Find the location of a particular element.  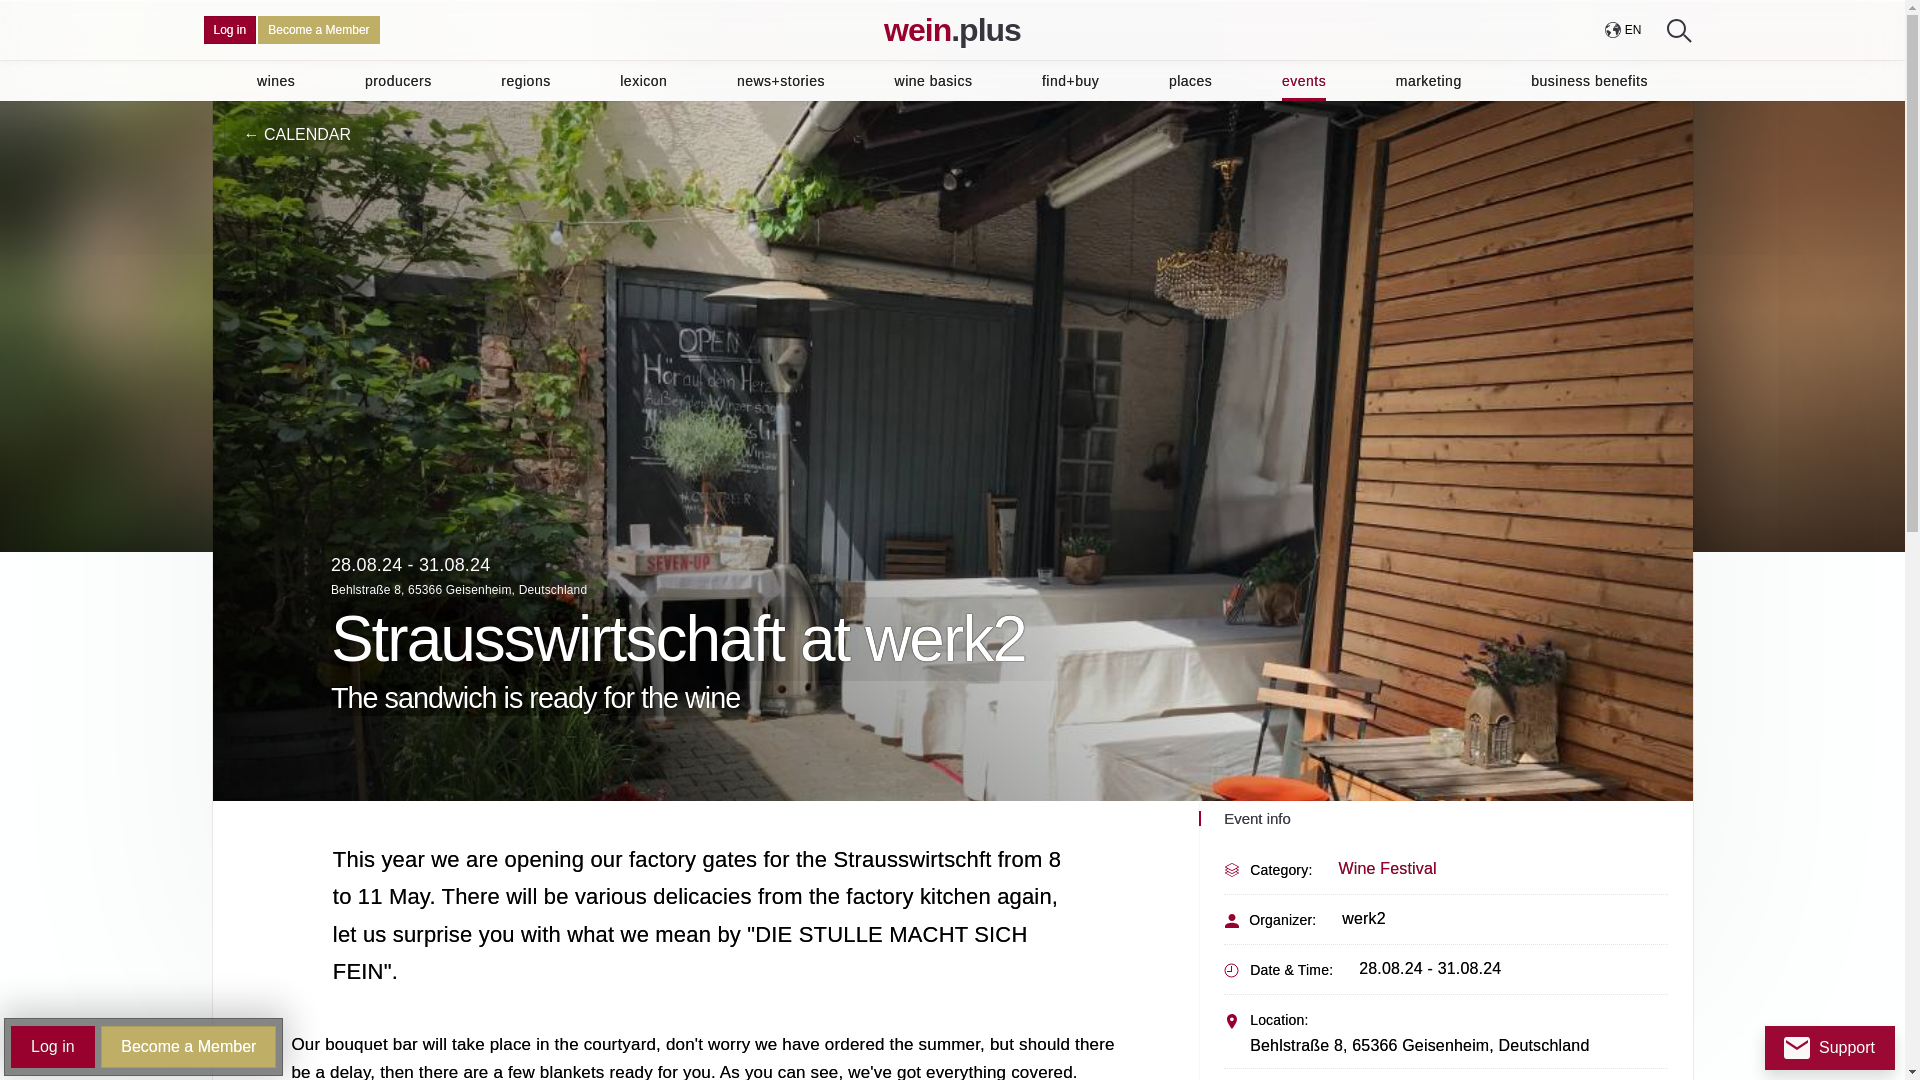

regions is located at coordinates (525, 80).